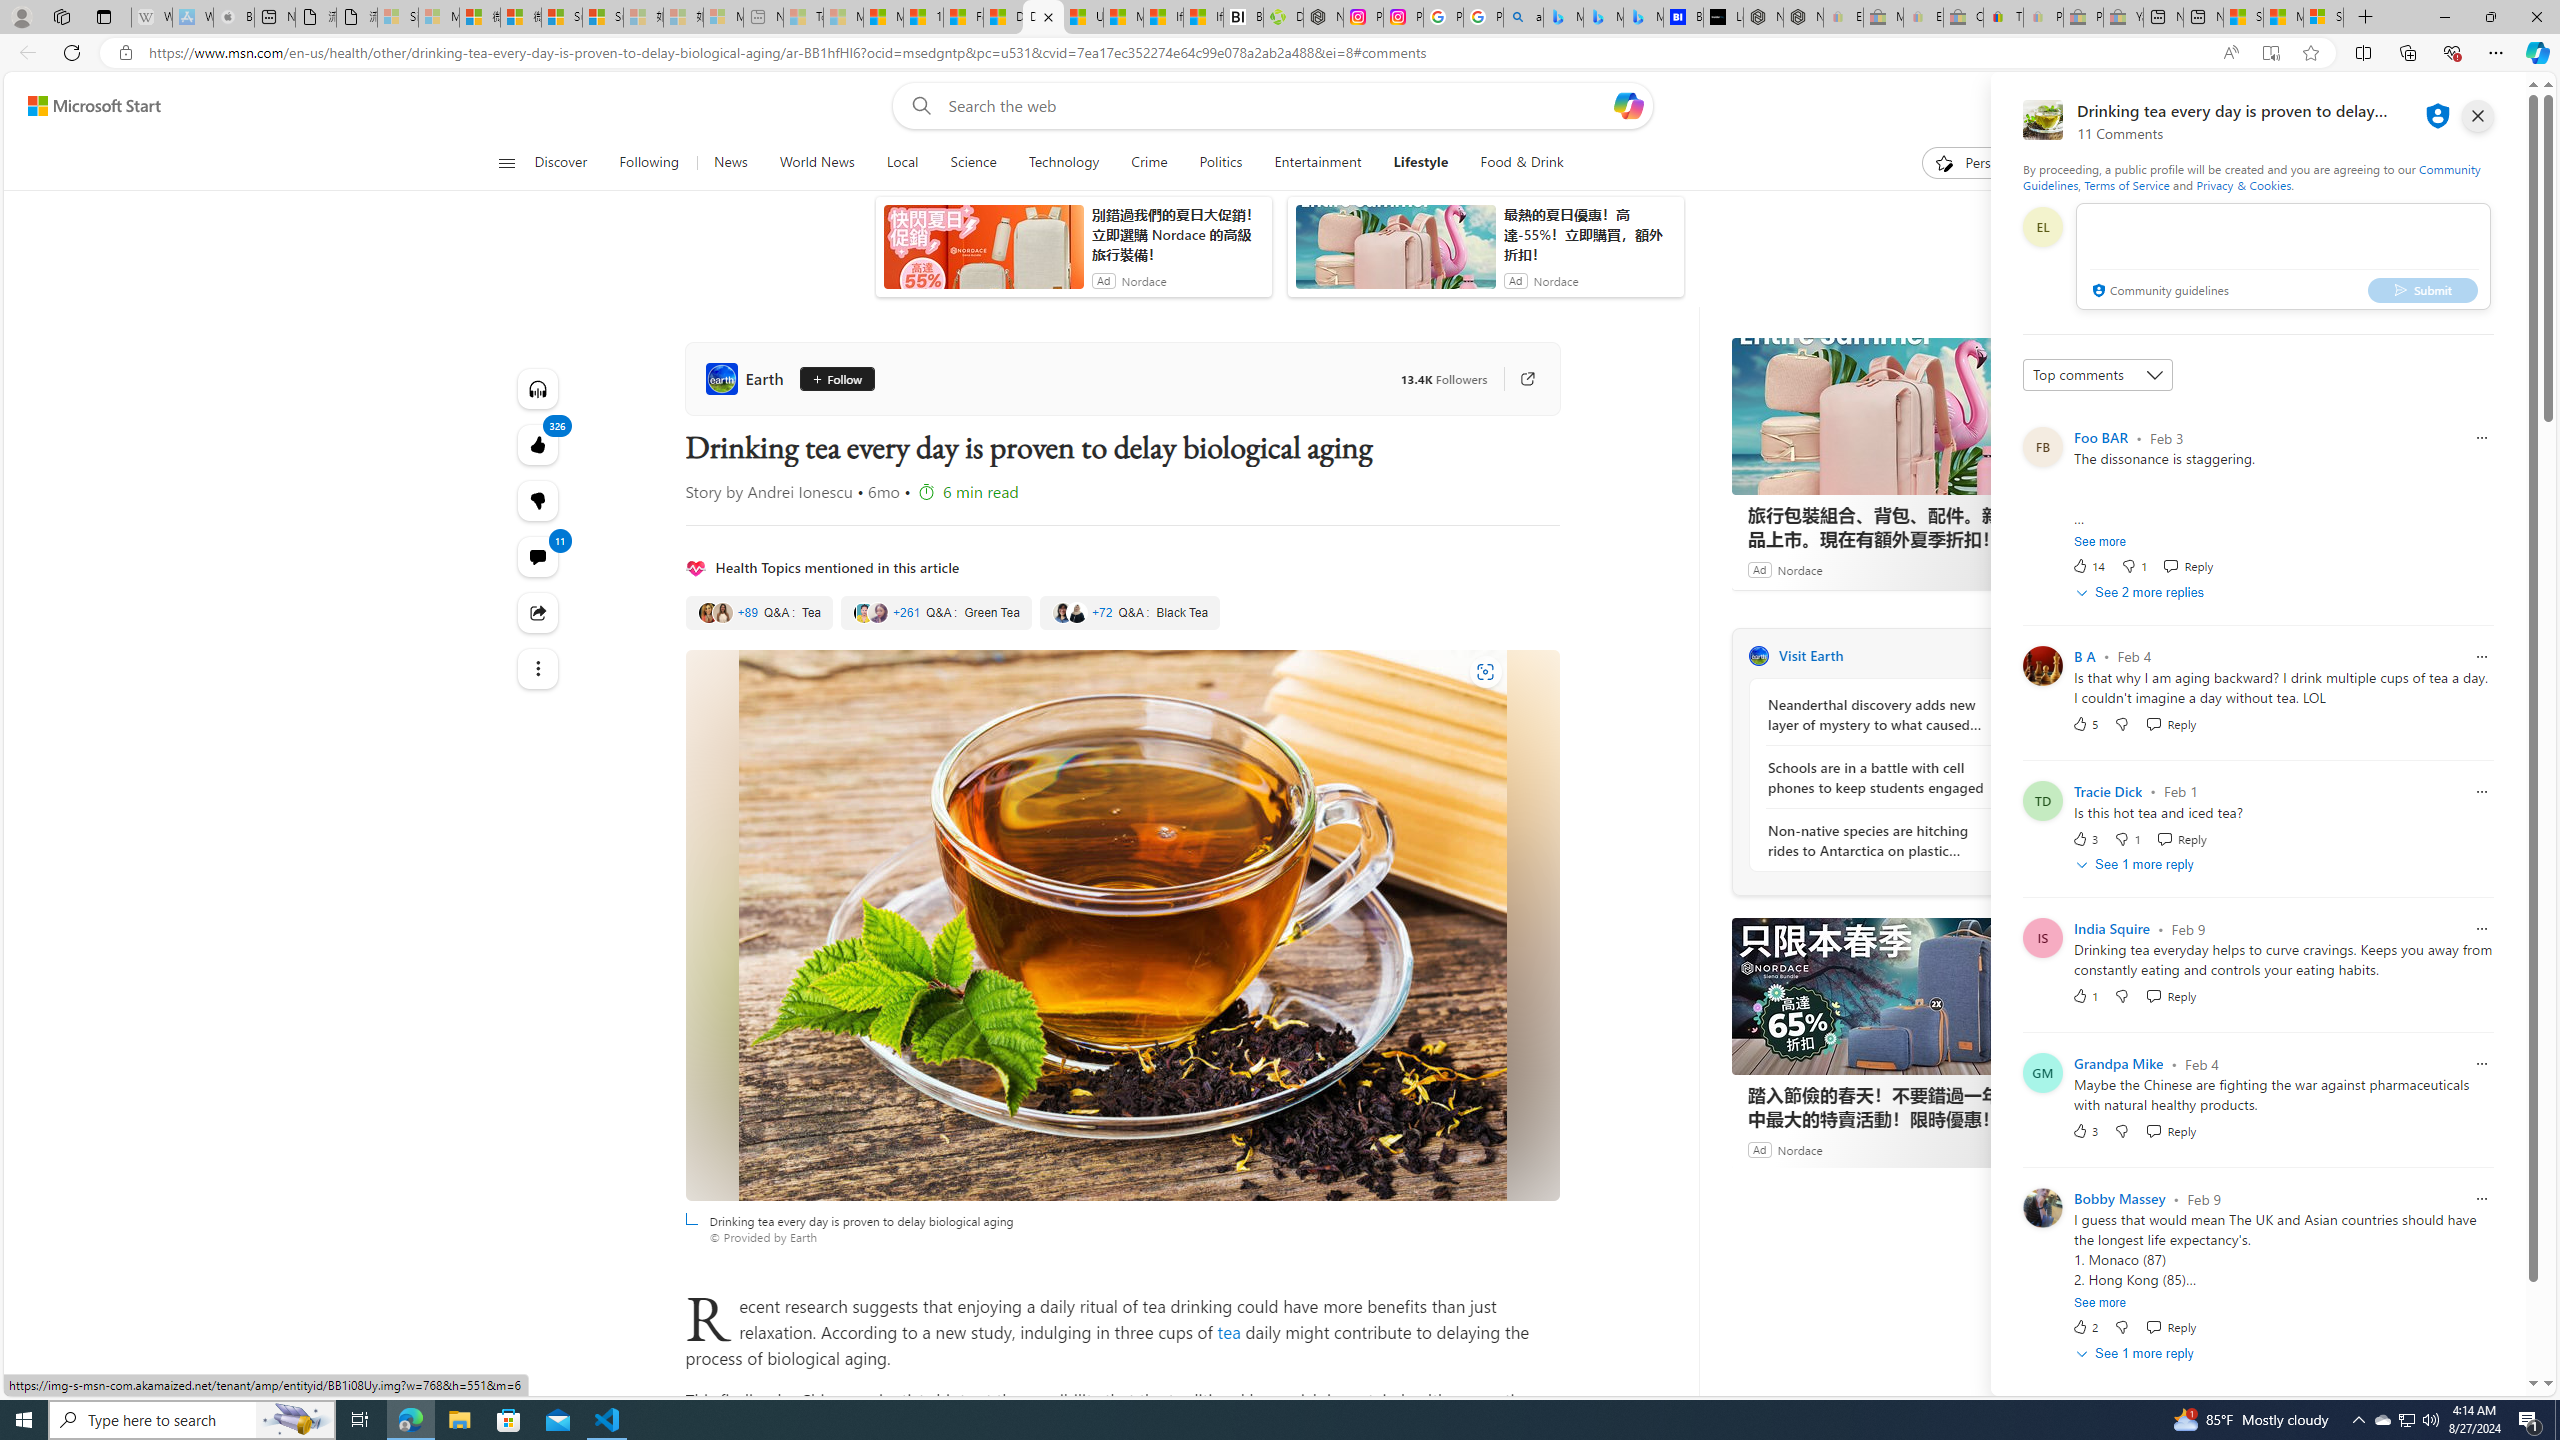 Image resolution: width=2560 pixels, height=1440 pixels. Describe the element at coordinates (2497, 106) in the screenshot. I see `Open settings` at that location.